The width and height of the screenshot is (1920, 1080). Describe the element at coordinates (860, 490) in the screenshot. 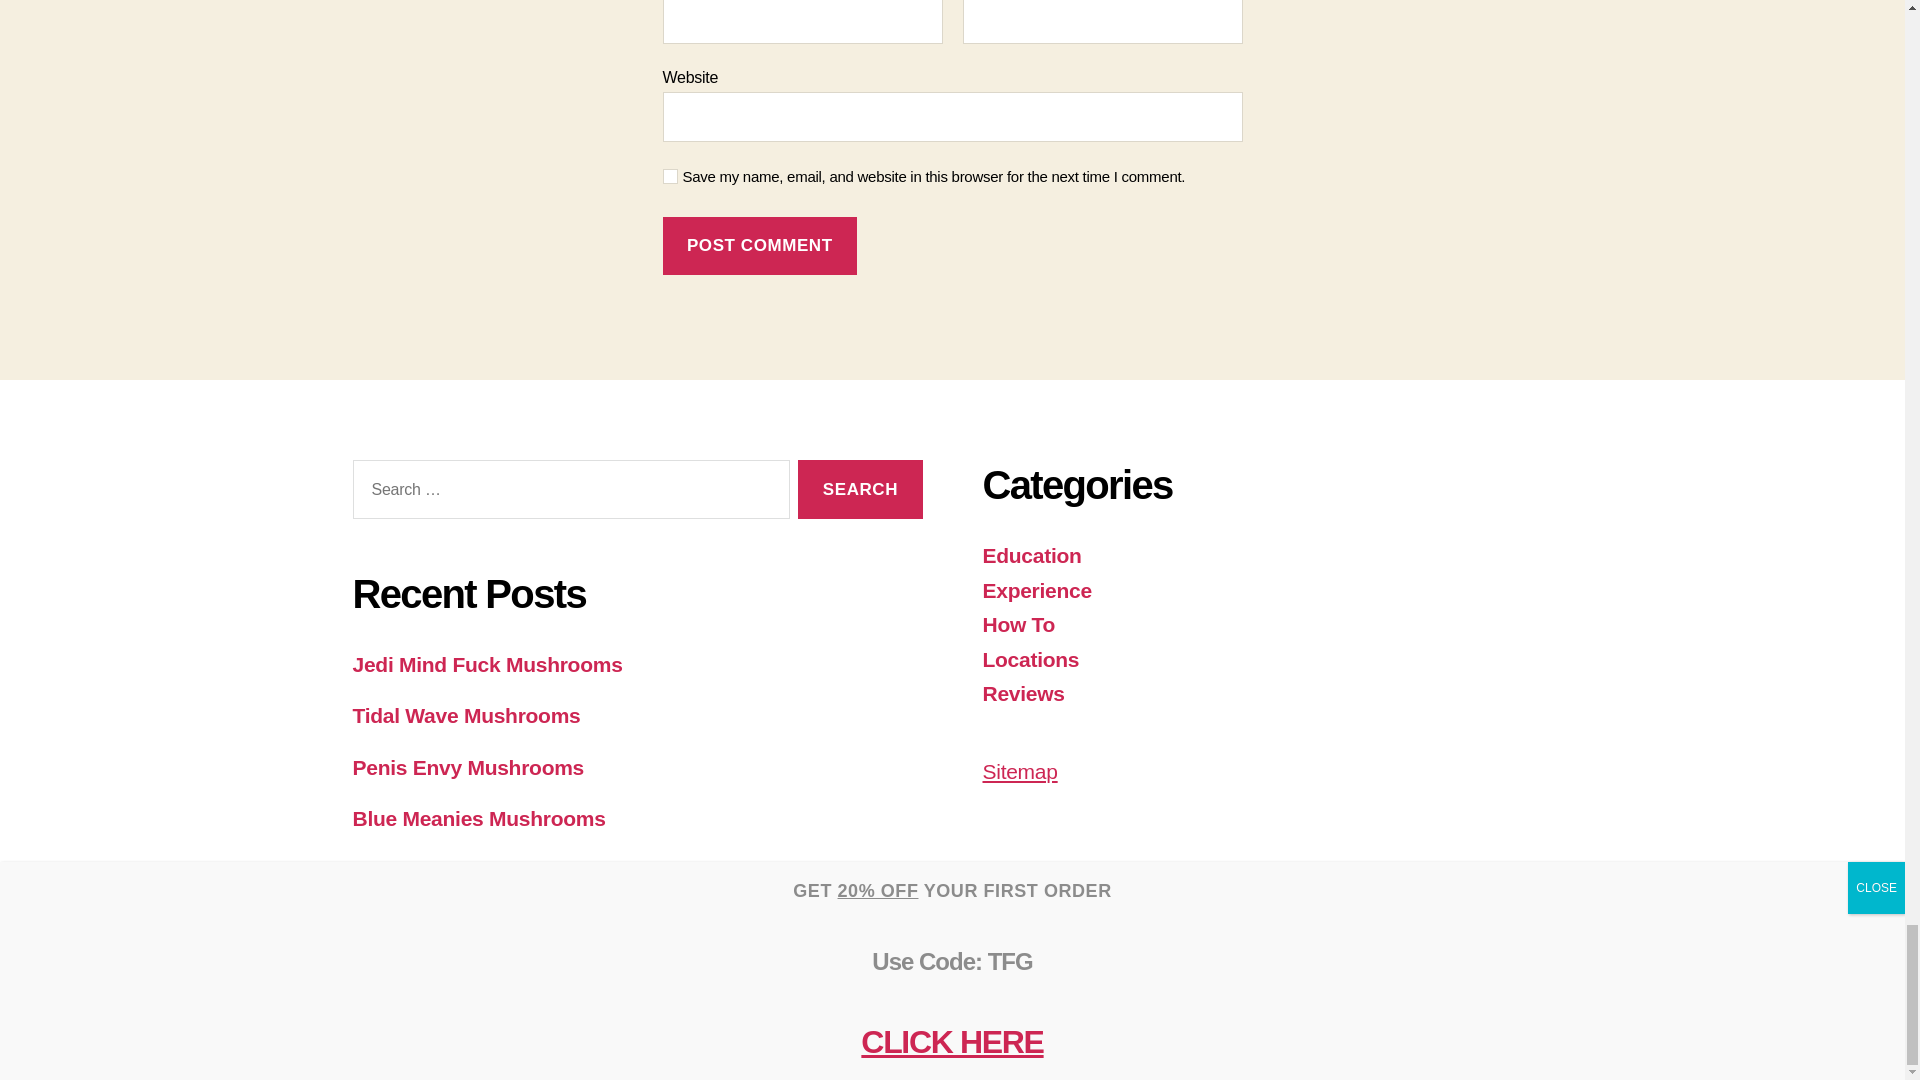

I see `Search` at that location.